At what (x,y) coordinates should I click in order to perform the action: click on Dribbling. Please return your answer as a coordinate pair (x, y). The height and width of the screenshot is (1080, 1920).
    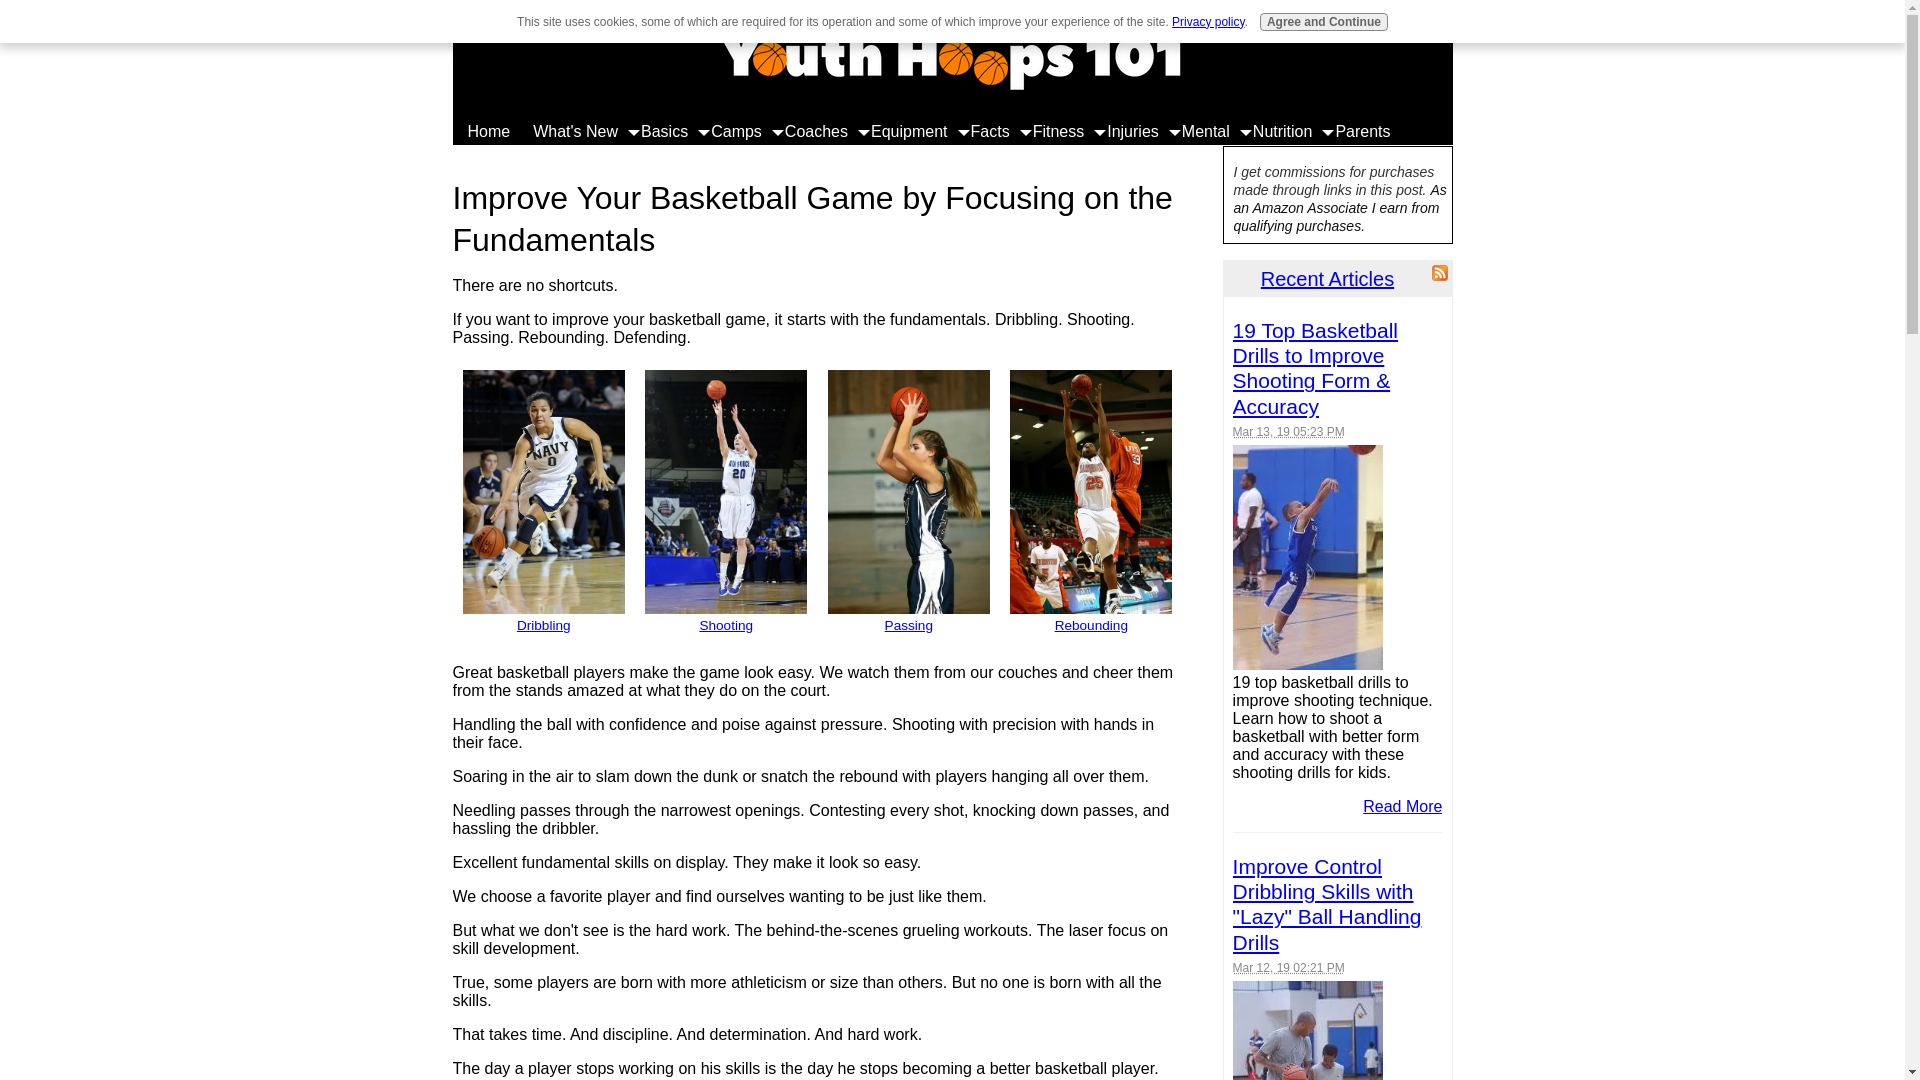
    Looking at the image, I should click on (543, 616).